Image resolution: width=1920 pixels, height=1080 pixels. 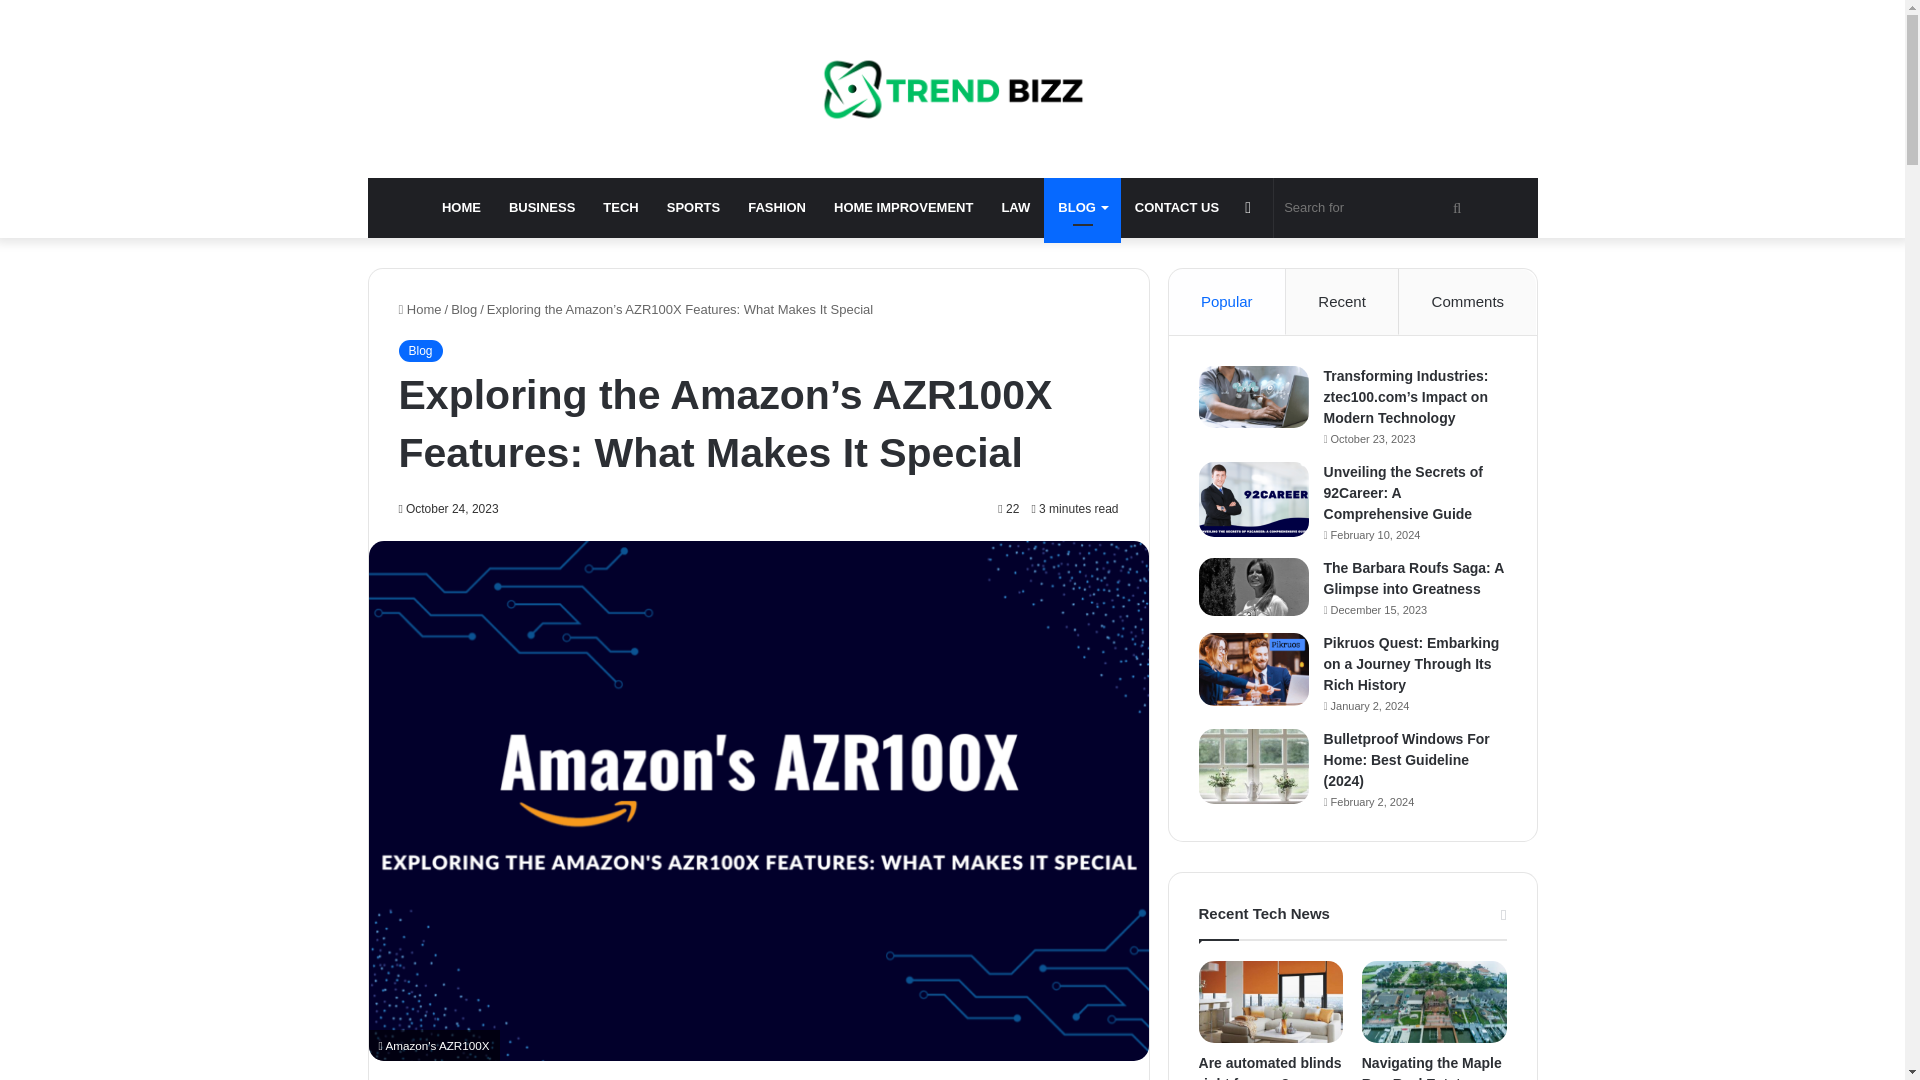 What do you see at coordinates (1375, 208) in the screenshot?
I see `Search for` at bounding box center [1375, 208].